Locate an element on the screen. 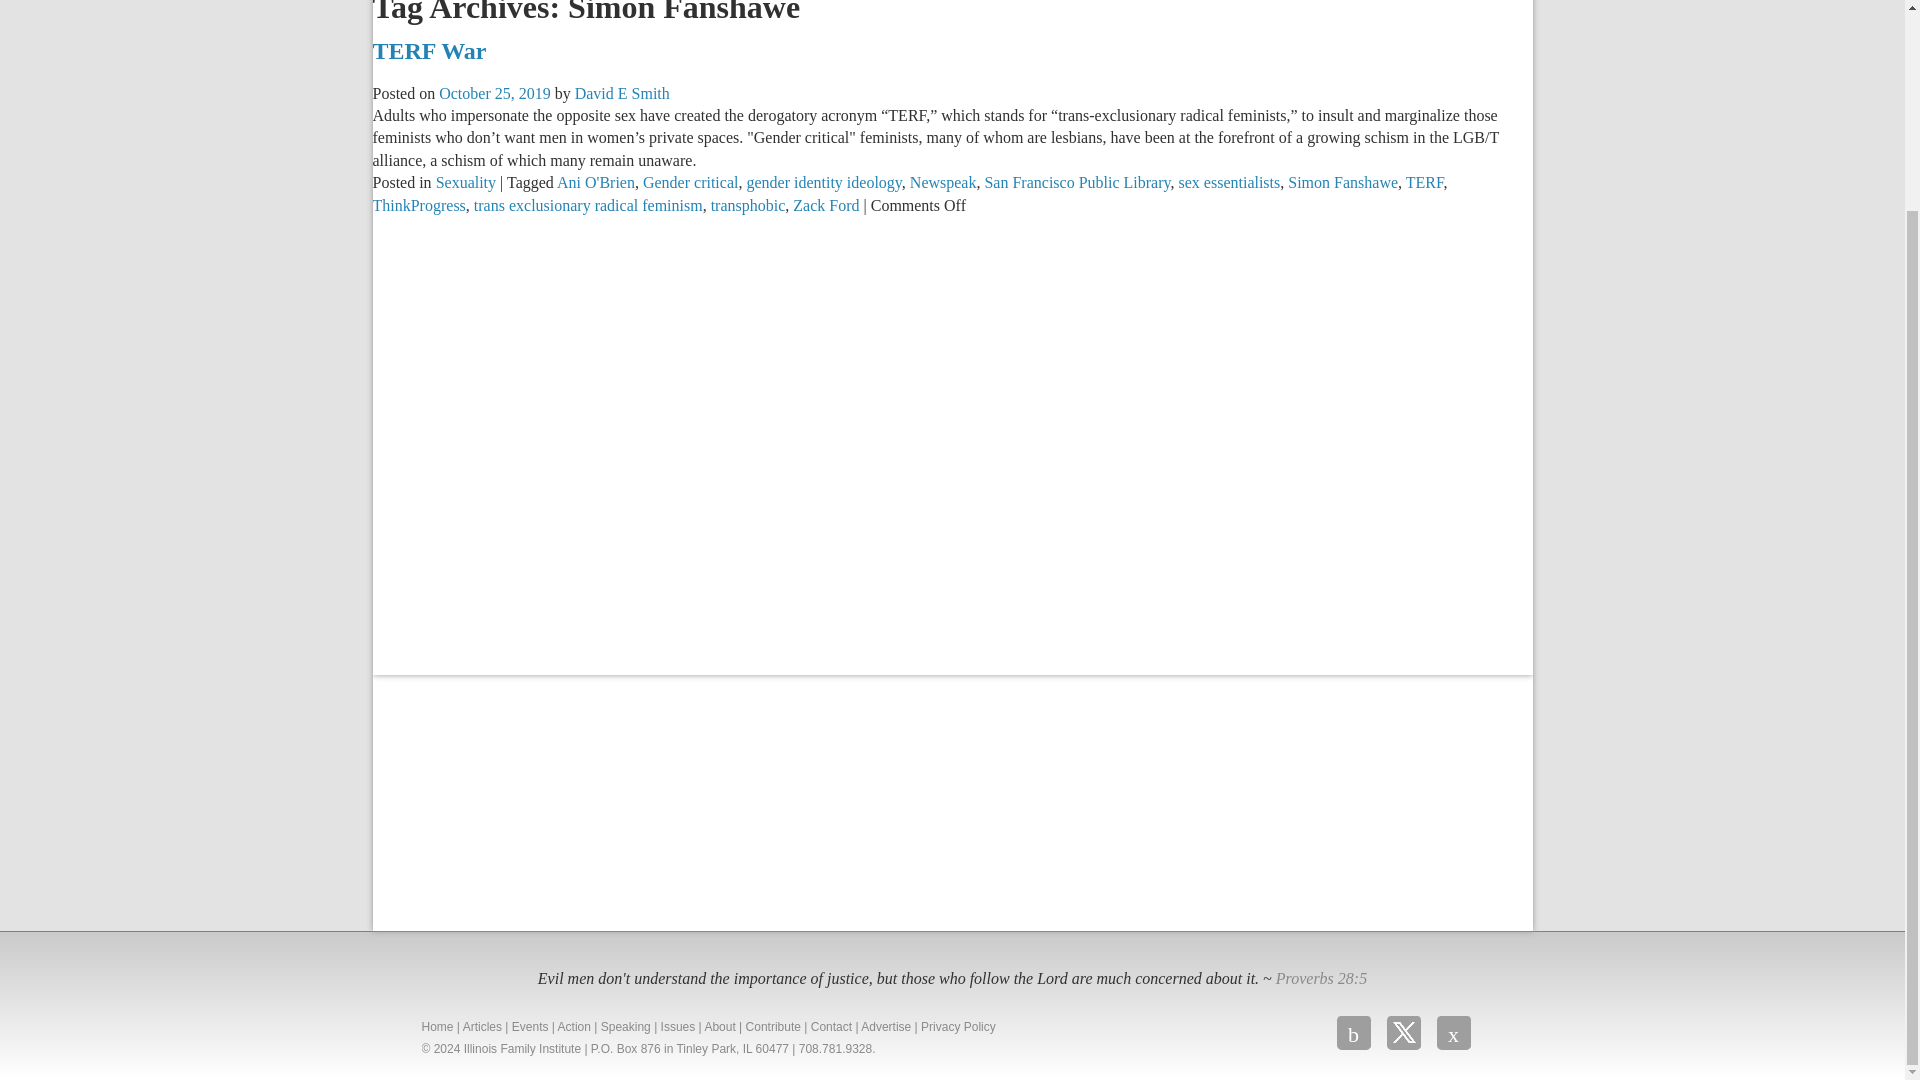 This screenshot has height=1080, width=1920. Gender critical is located at coordinates (691, 182).